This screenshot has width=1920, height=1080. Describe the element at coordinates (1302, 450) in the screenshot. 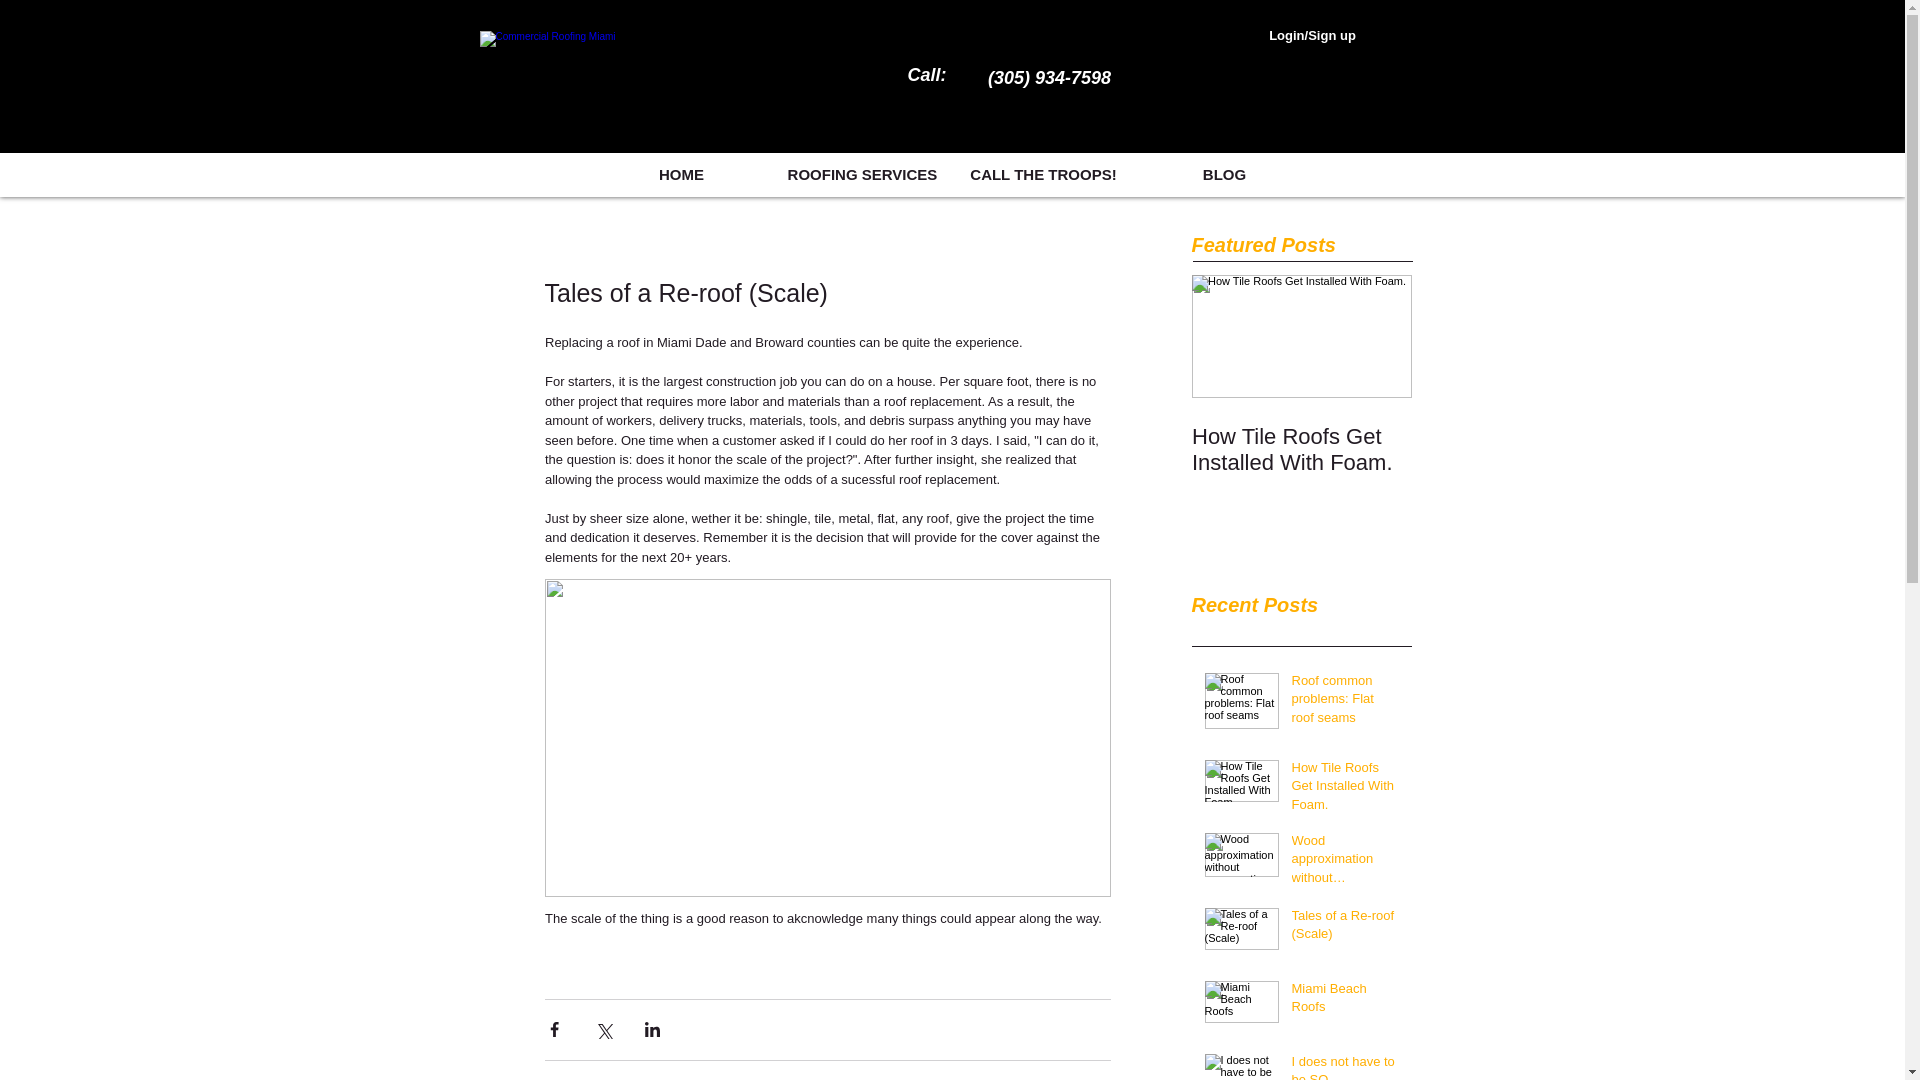

I see `How Tile Roofs Get Installed With Foam.` at that location.